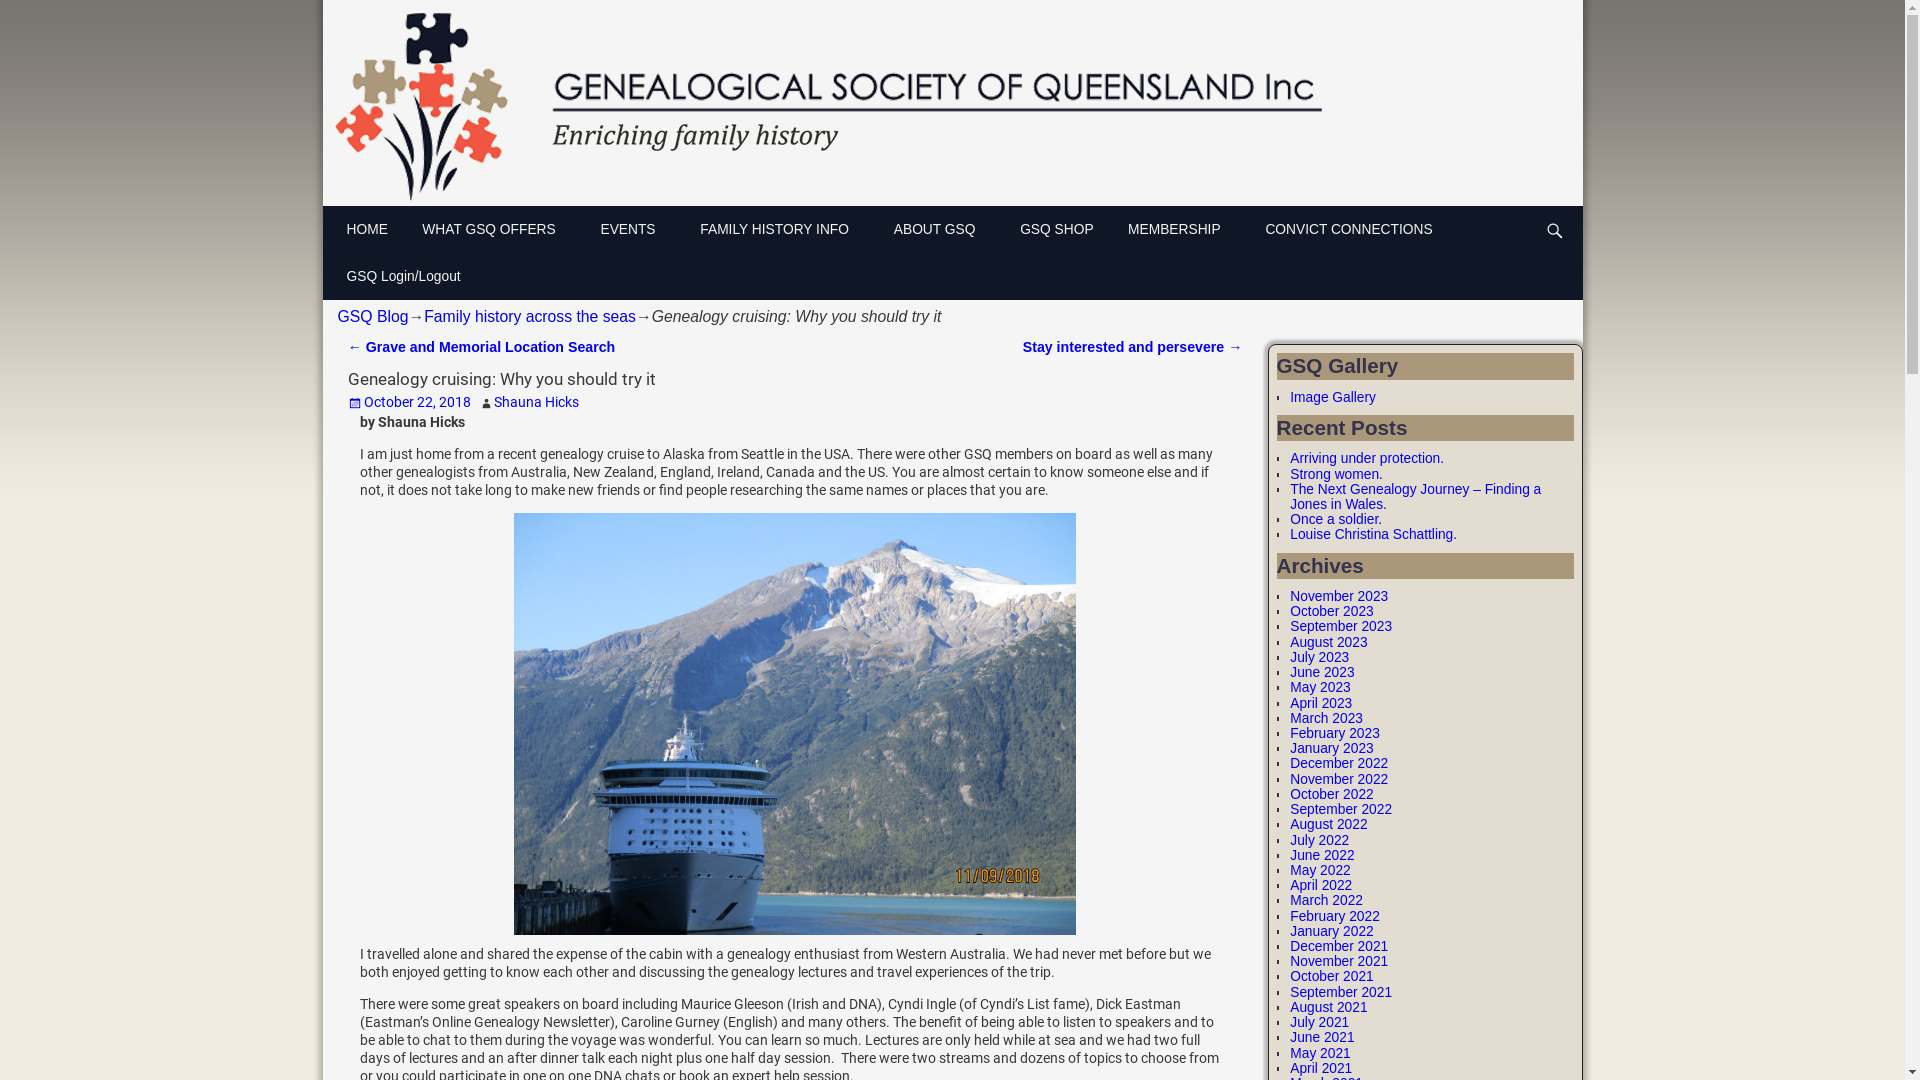 The height and width of the screenshot is (1080, 1920). What do you see at coordinates (1332, 794) in the screenshot?
I see `October 2022` at bounding box center [1332, 794].